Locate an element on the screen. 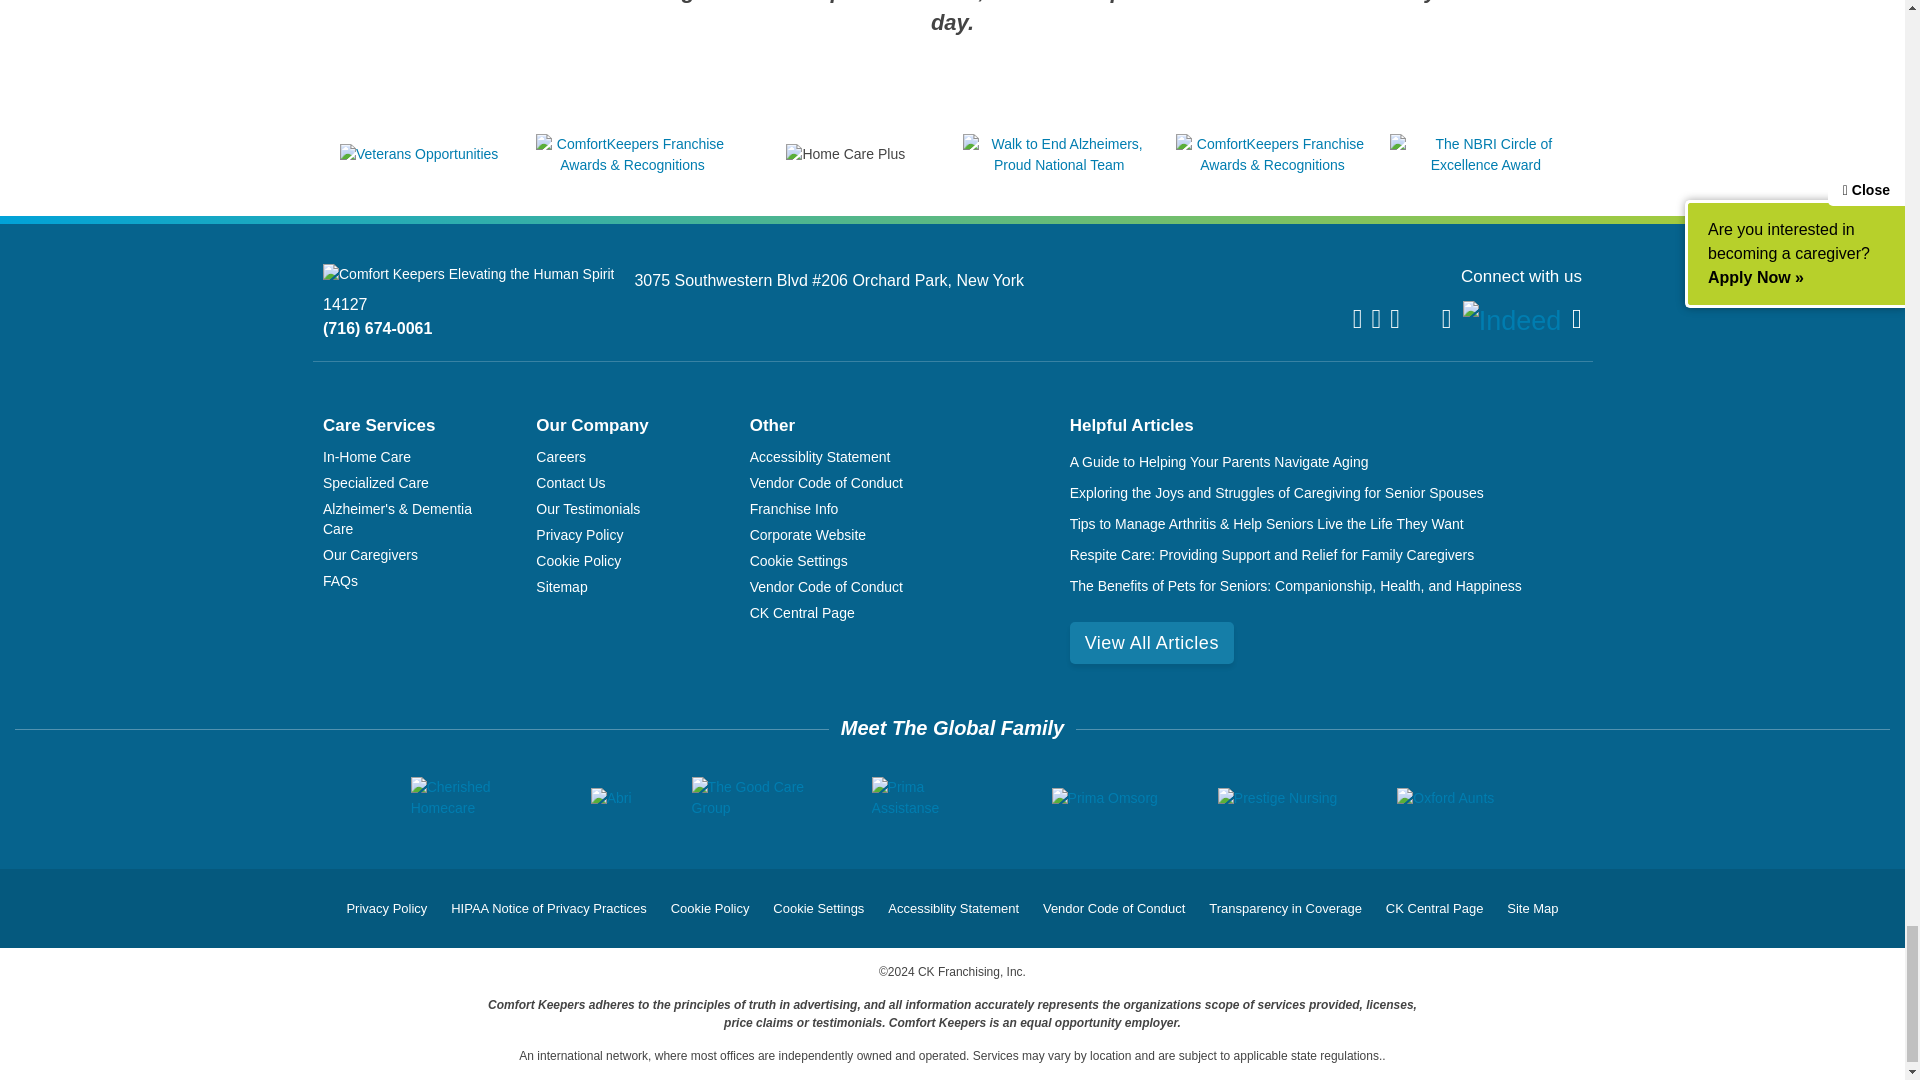  Indeed is located at coordinates (1512, 322).